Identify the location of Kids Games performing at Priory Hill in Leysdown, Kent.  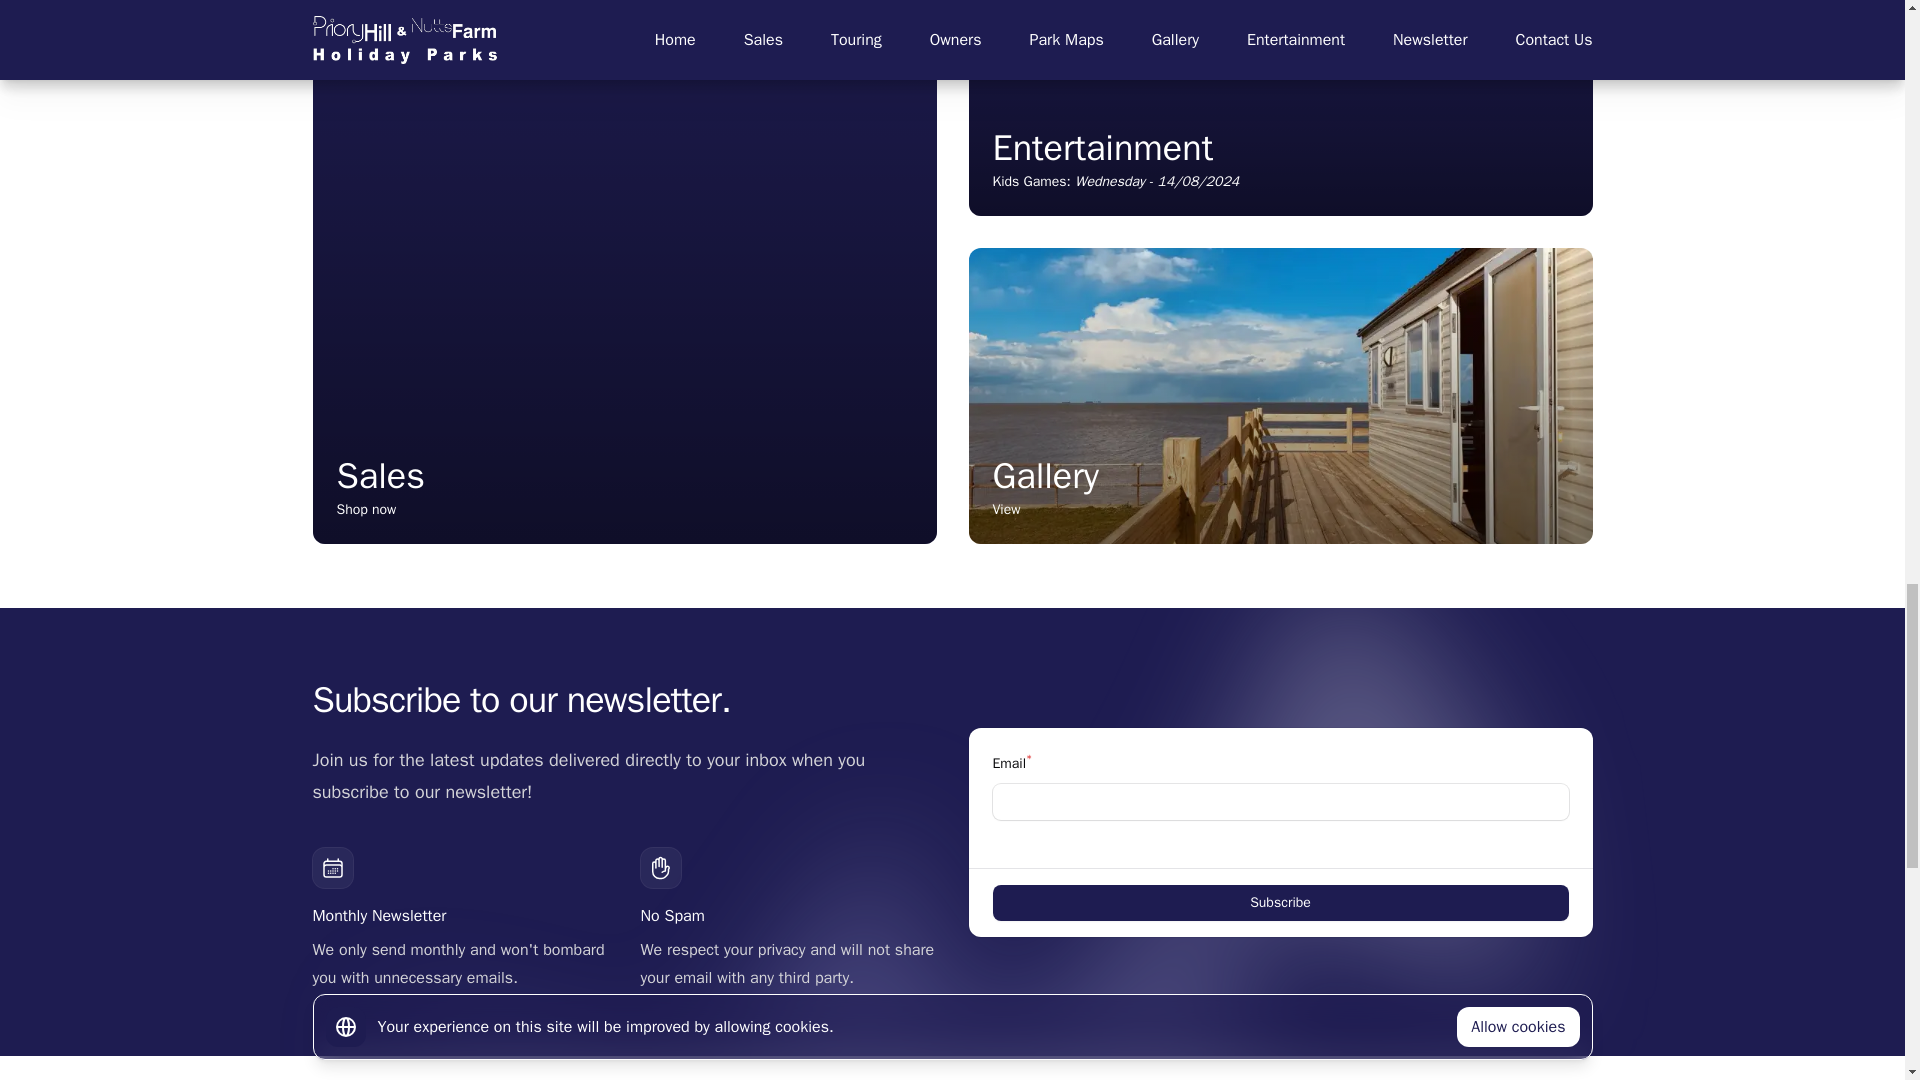
(1279, 108).